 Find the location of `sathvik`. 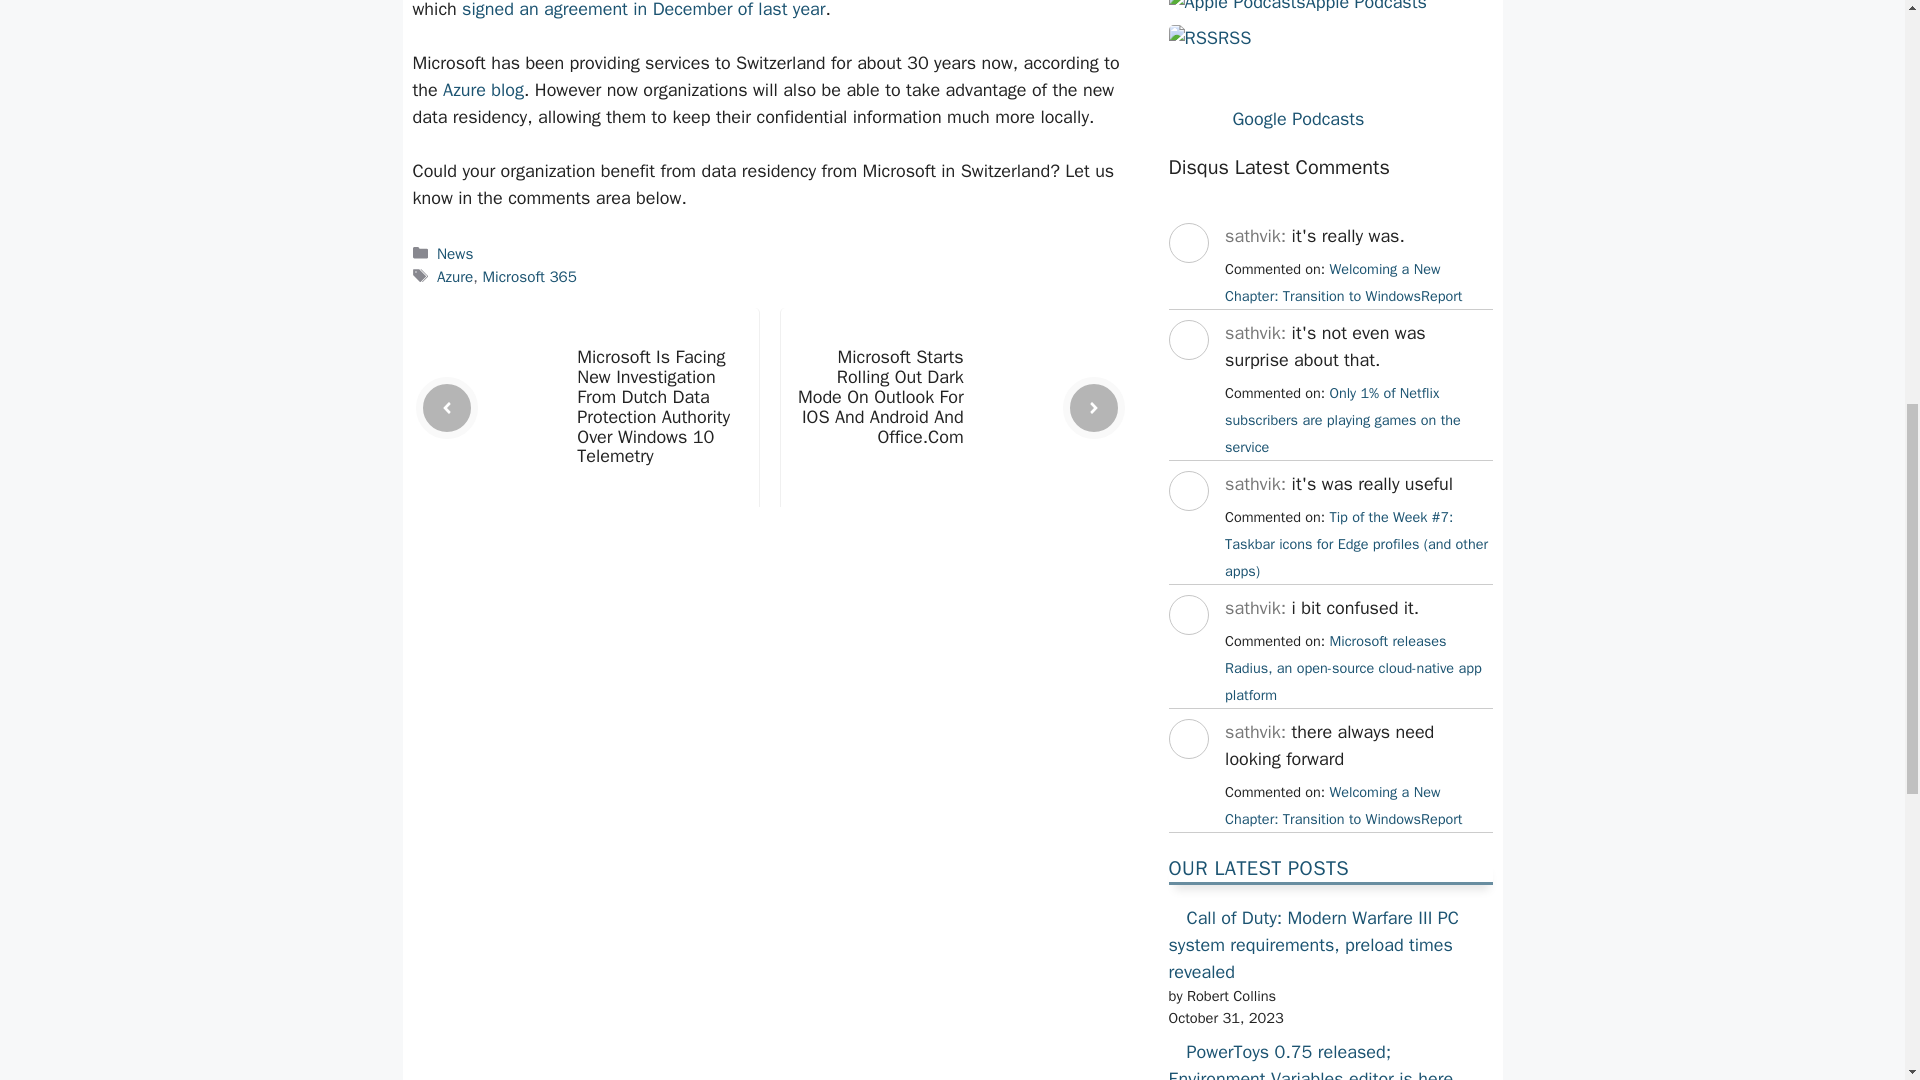

sathvik is located at coordinates (1187, 280).